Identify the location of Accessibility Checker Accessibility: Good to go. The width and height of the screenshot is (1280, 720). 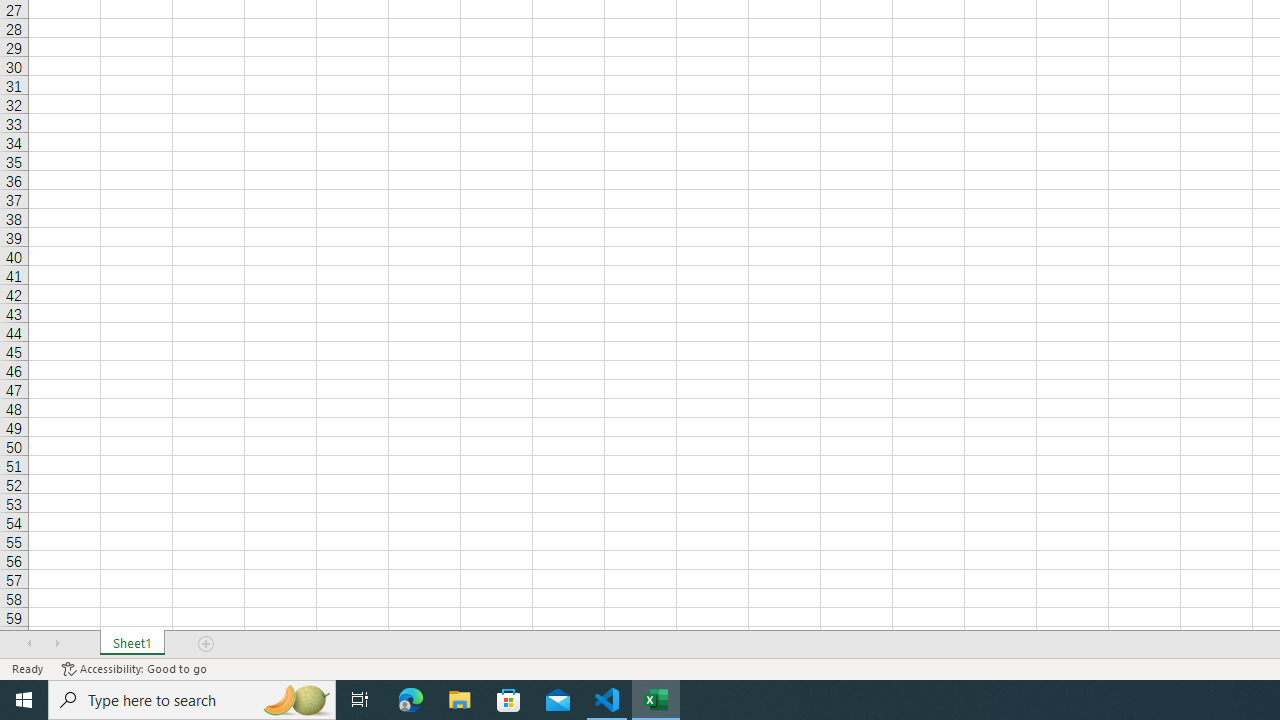
(134, 668).